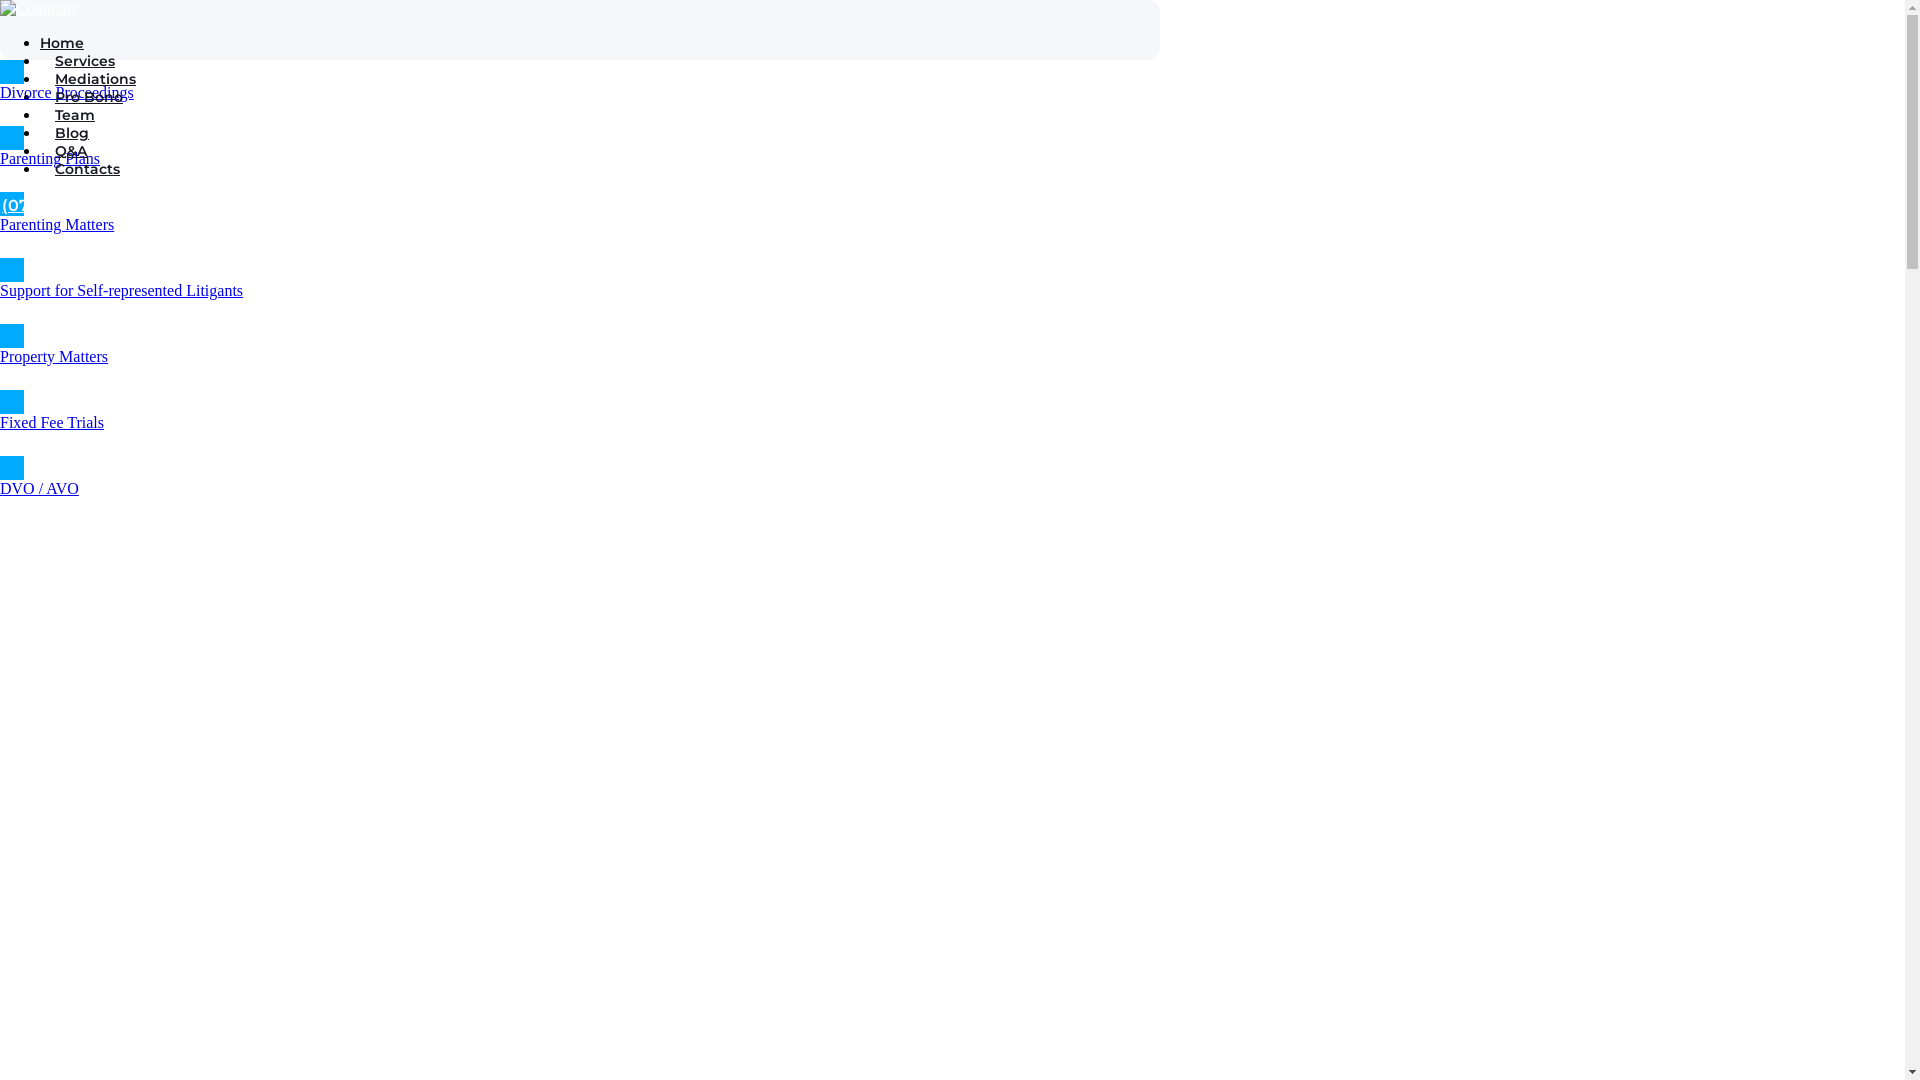  What do you see at coordinates (88, 97) in the screenshot?
I see `Pro Bono` at bounding box center [88, 97].